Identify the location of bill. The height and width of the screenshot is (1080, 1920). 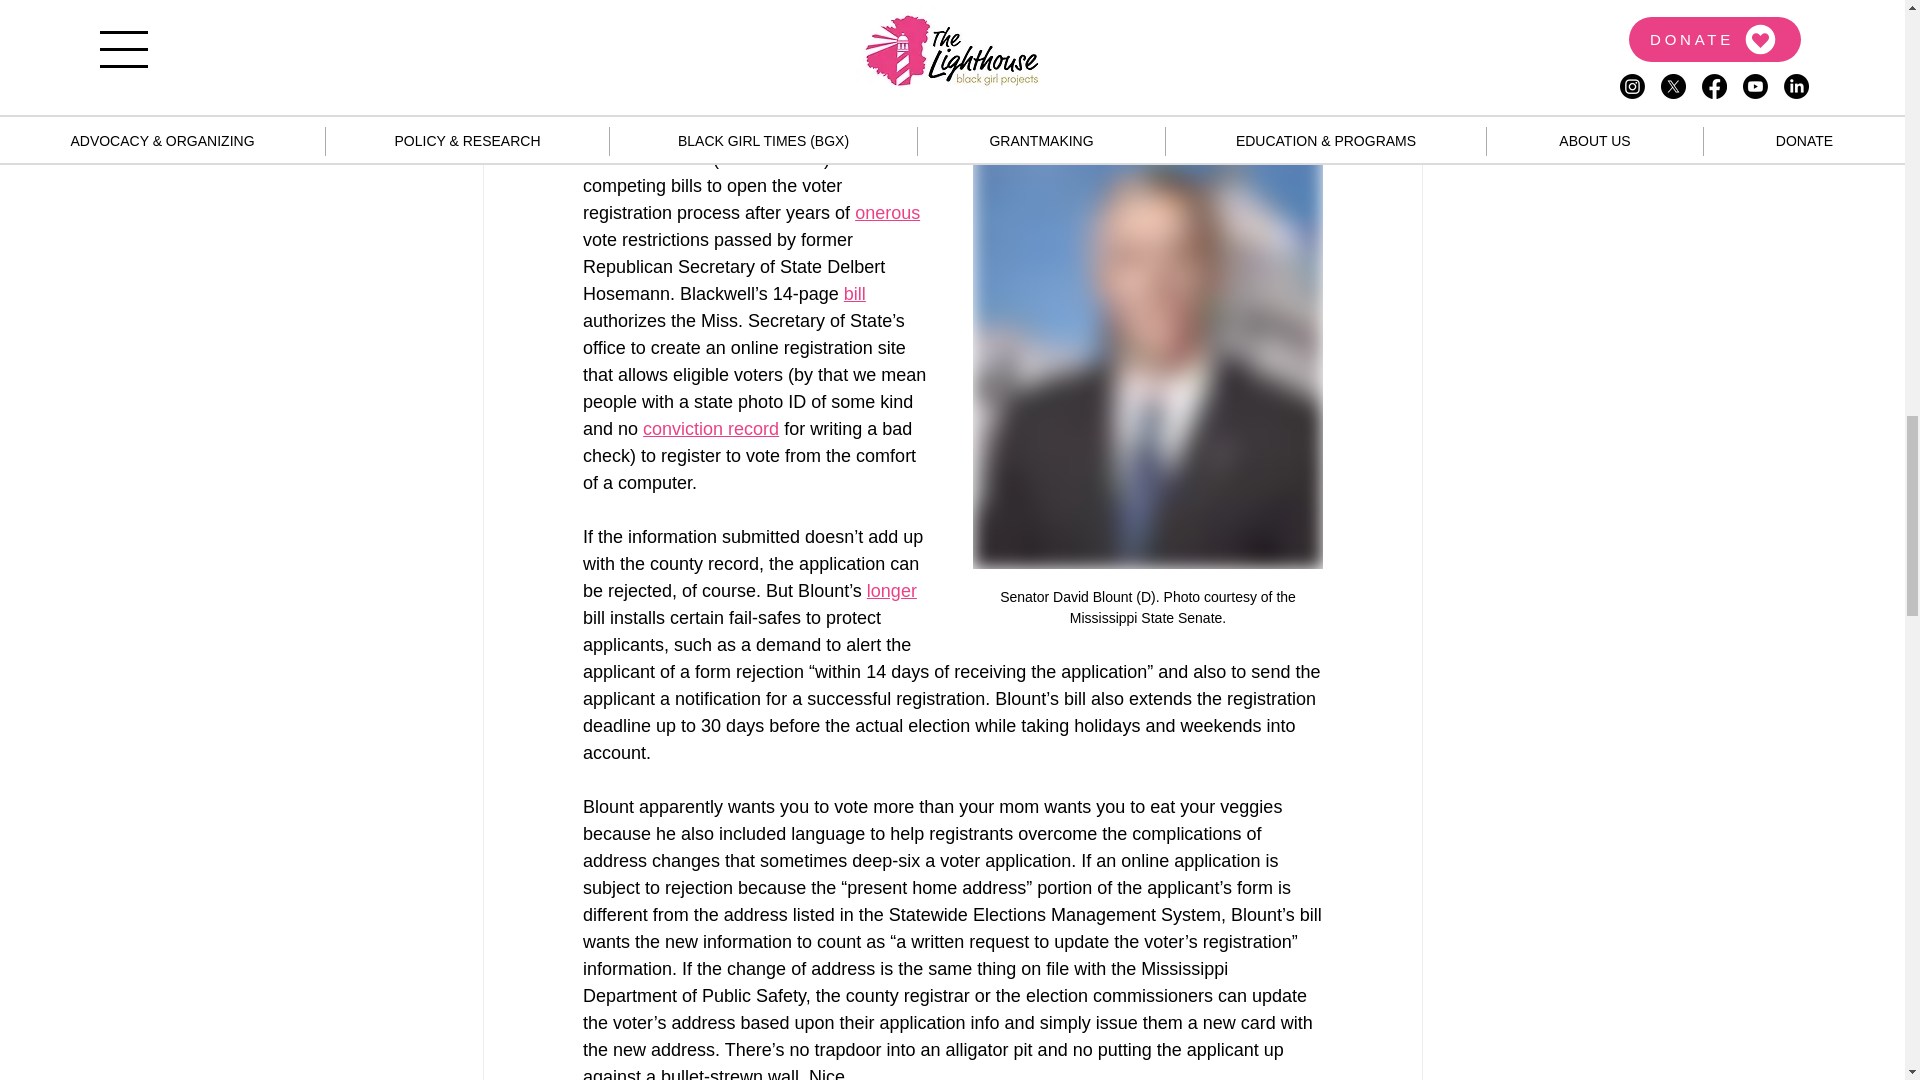
(854, 294).